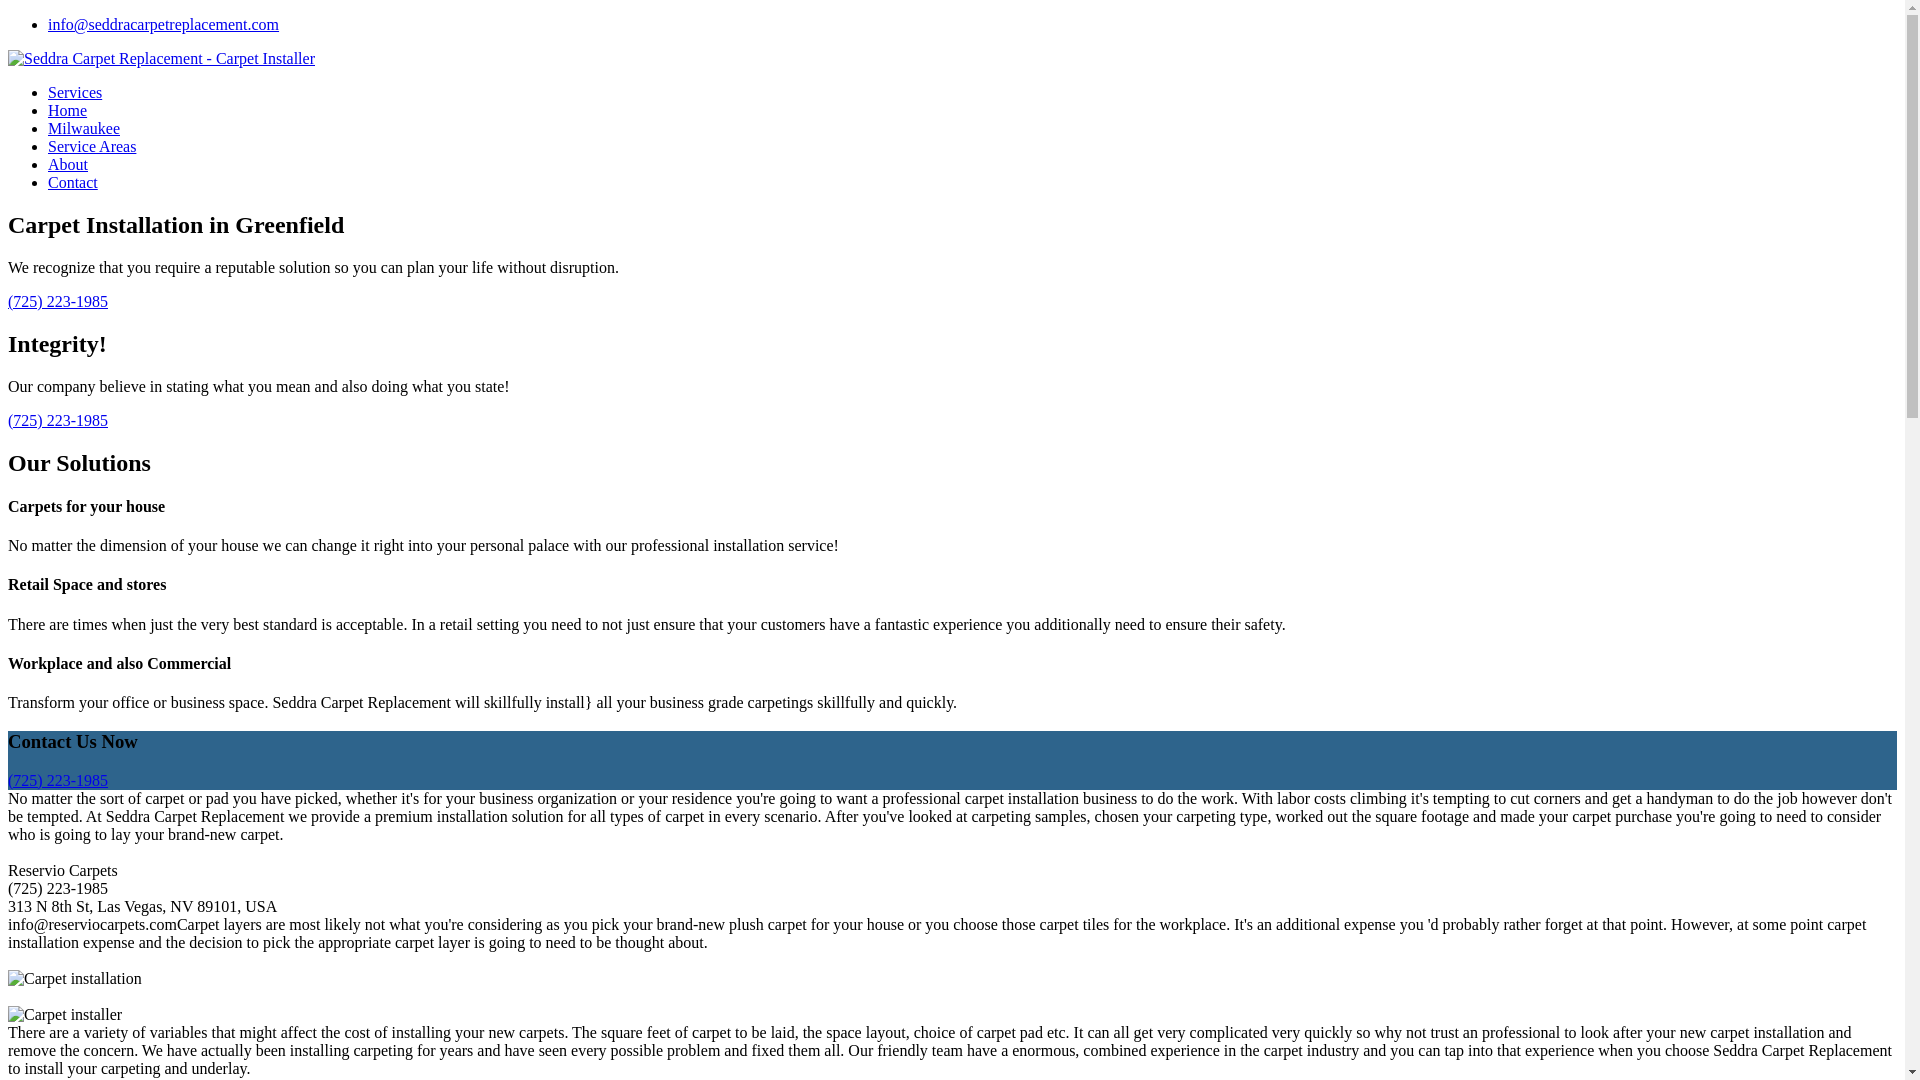 The height and width of the screenshot is (1080, 1920). Describe the element at coordinates (84, 128) in the screenshot. I see `Milwaukee` at that location.